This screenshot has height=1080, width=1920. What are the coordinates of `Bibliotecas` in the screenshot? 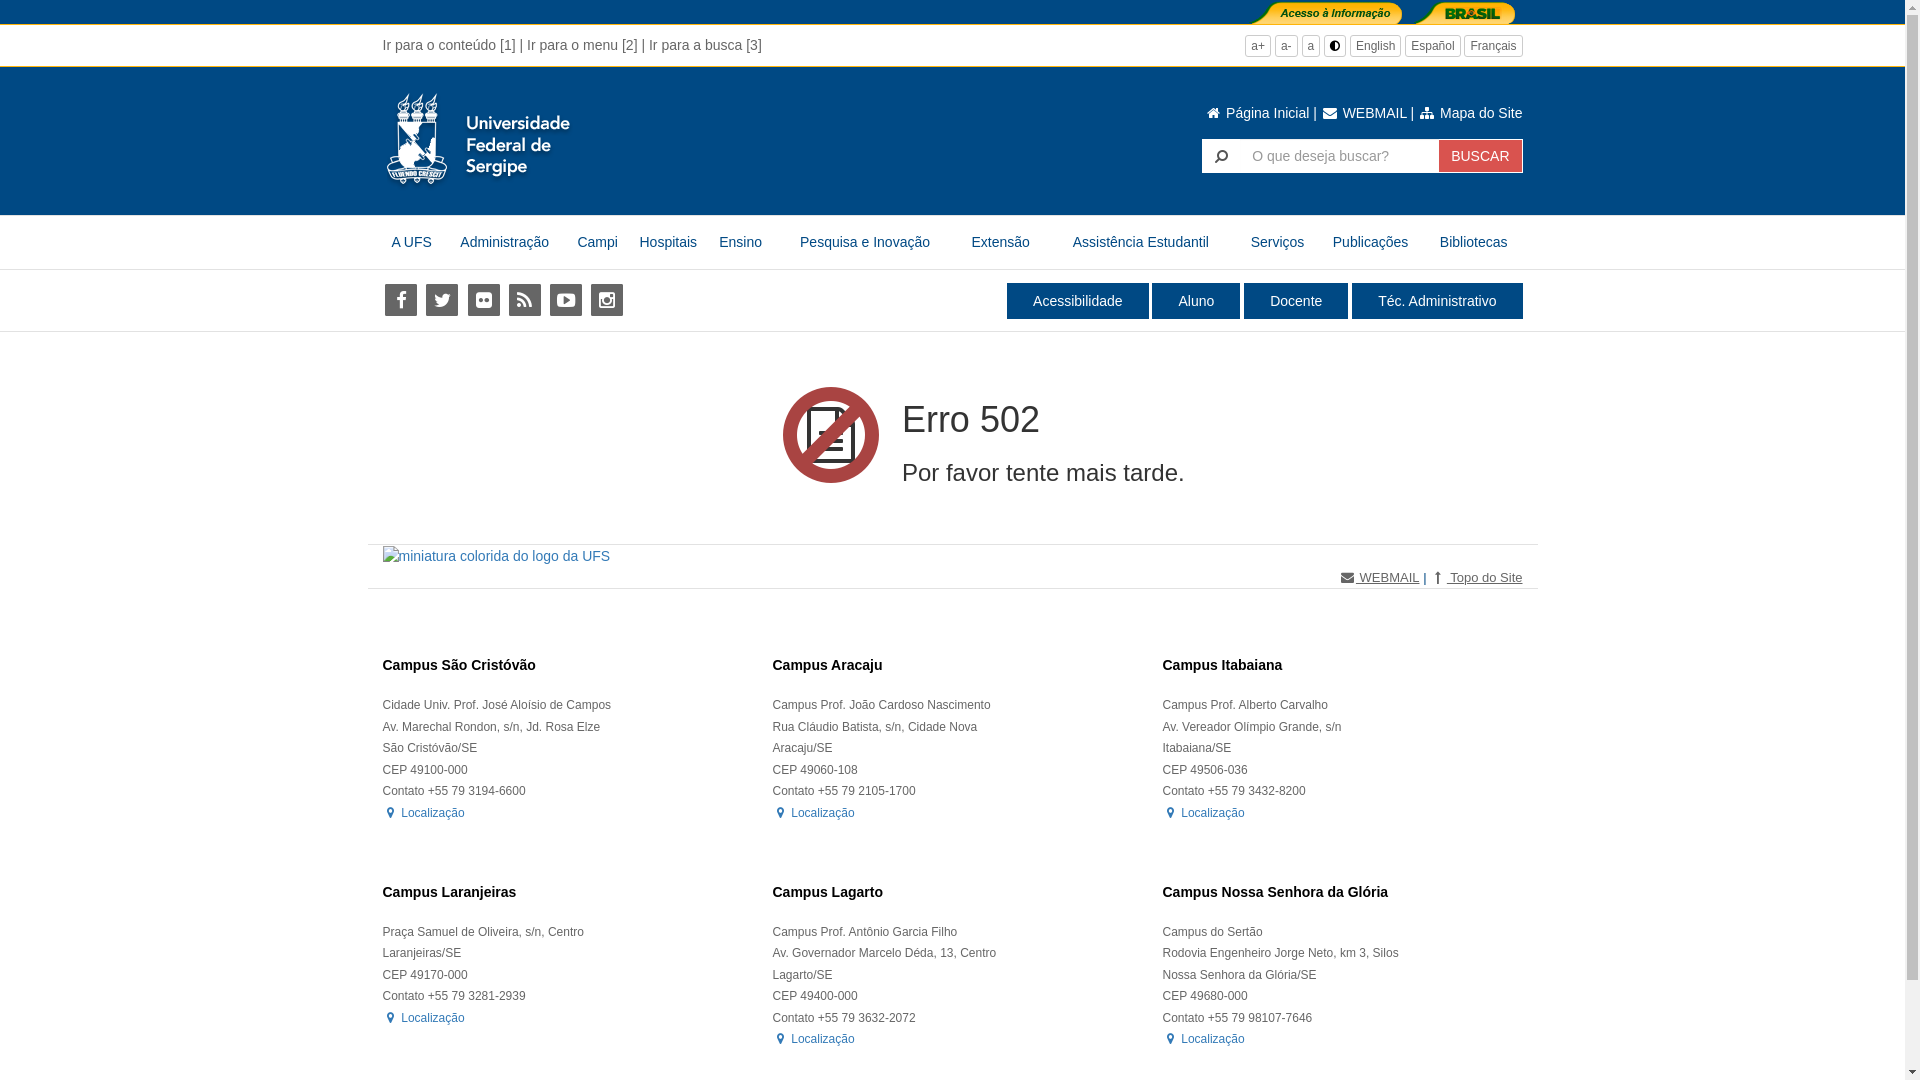 It's located at (1474, 242).